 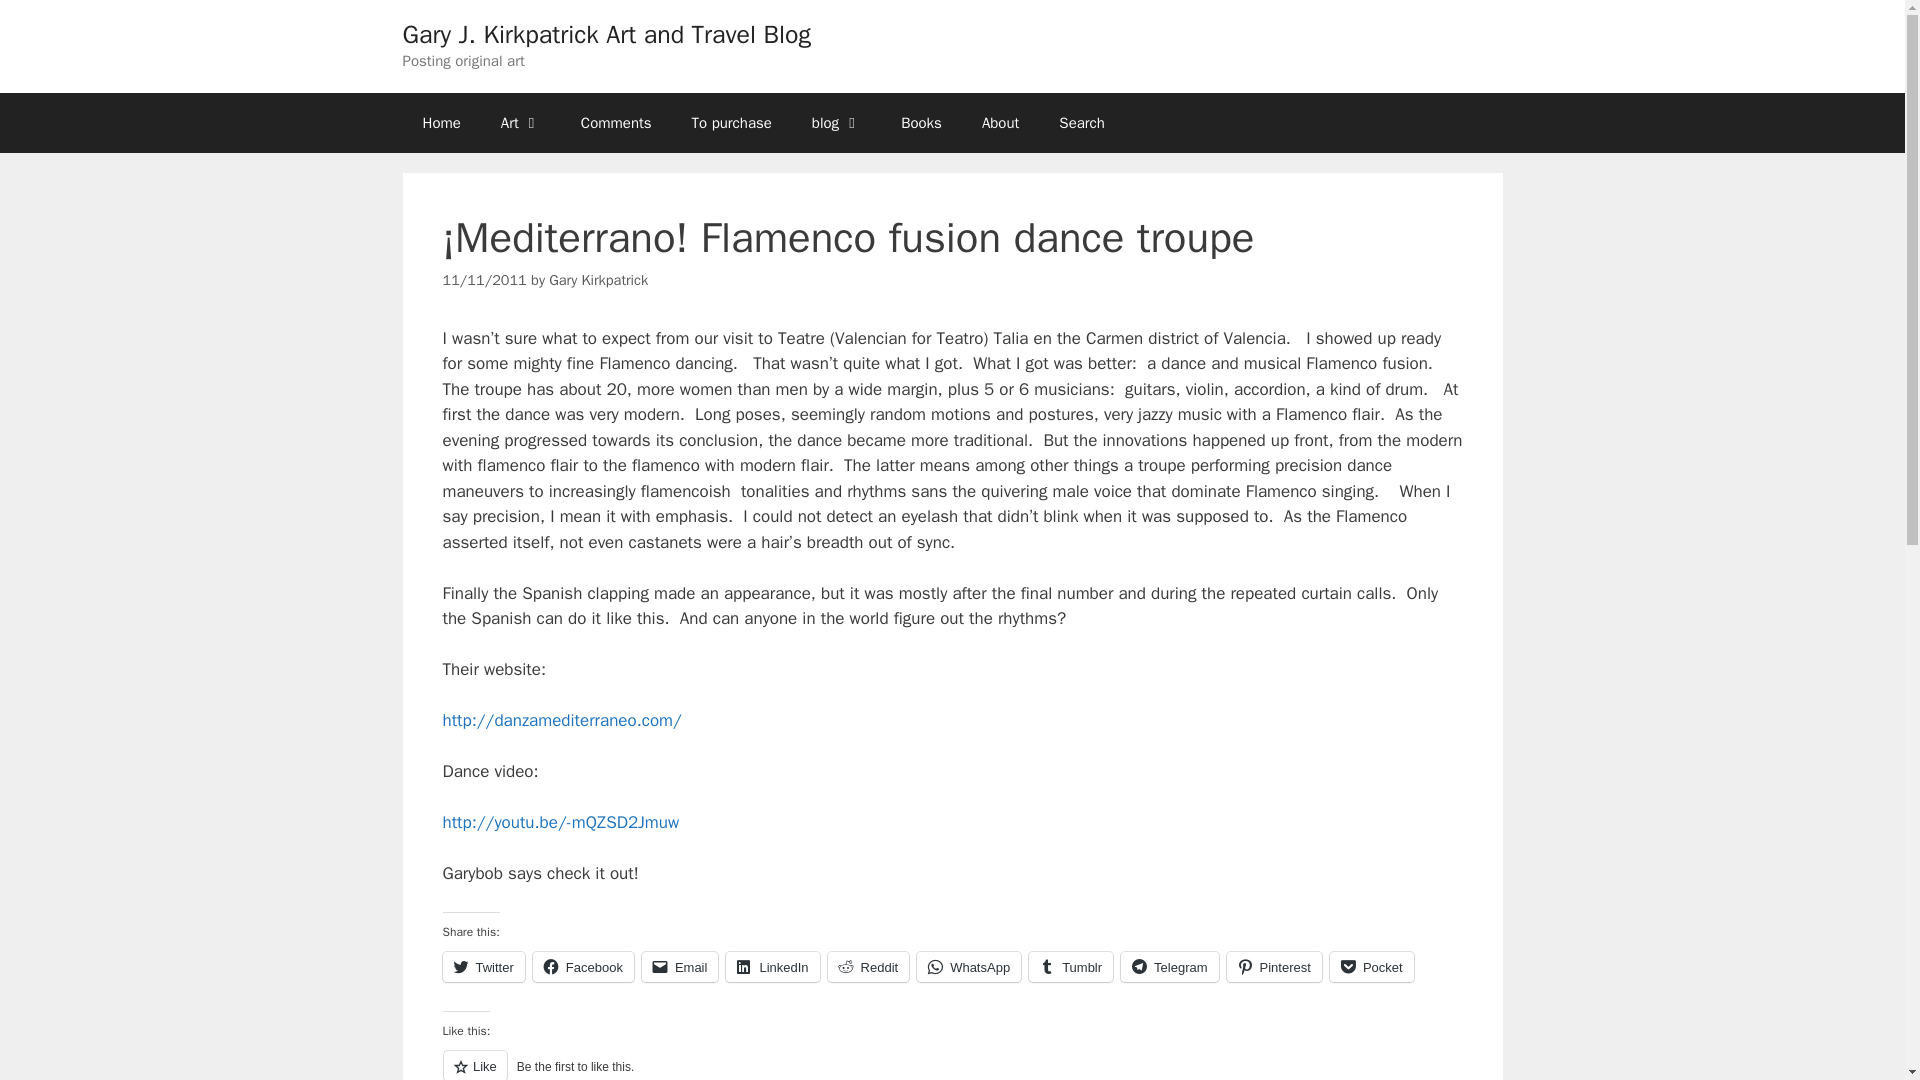 What do you see at coordinates (969, 966) in the screenshot?
I see `Click to share on WhatsApp` at bounding box center [969, 966].